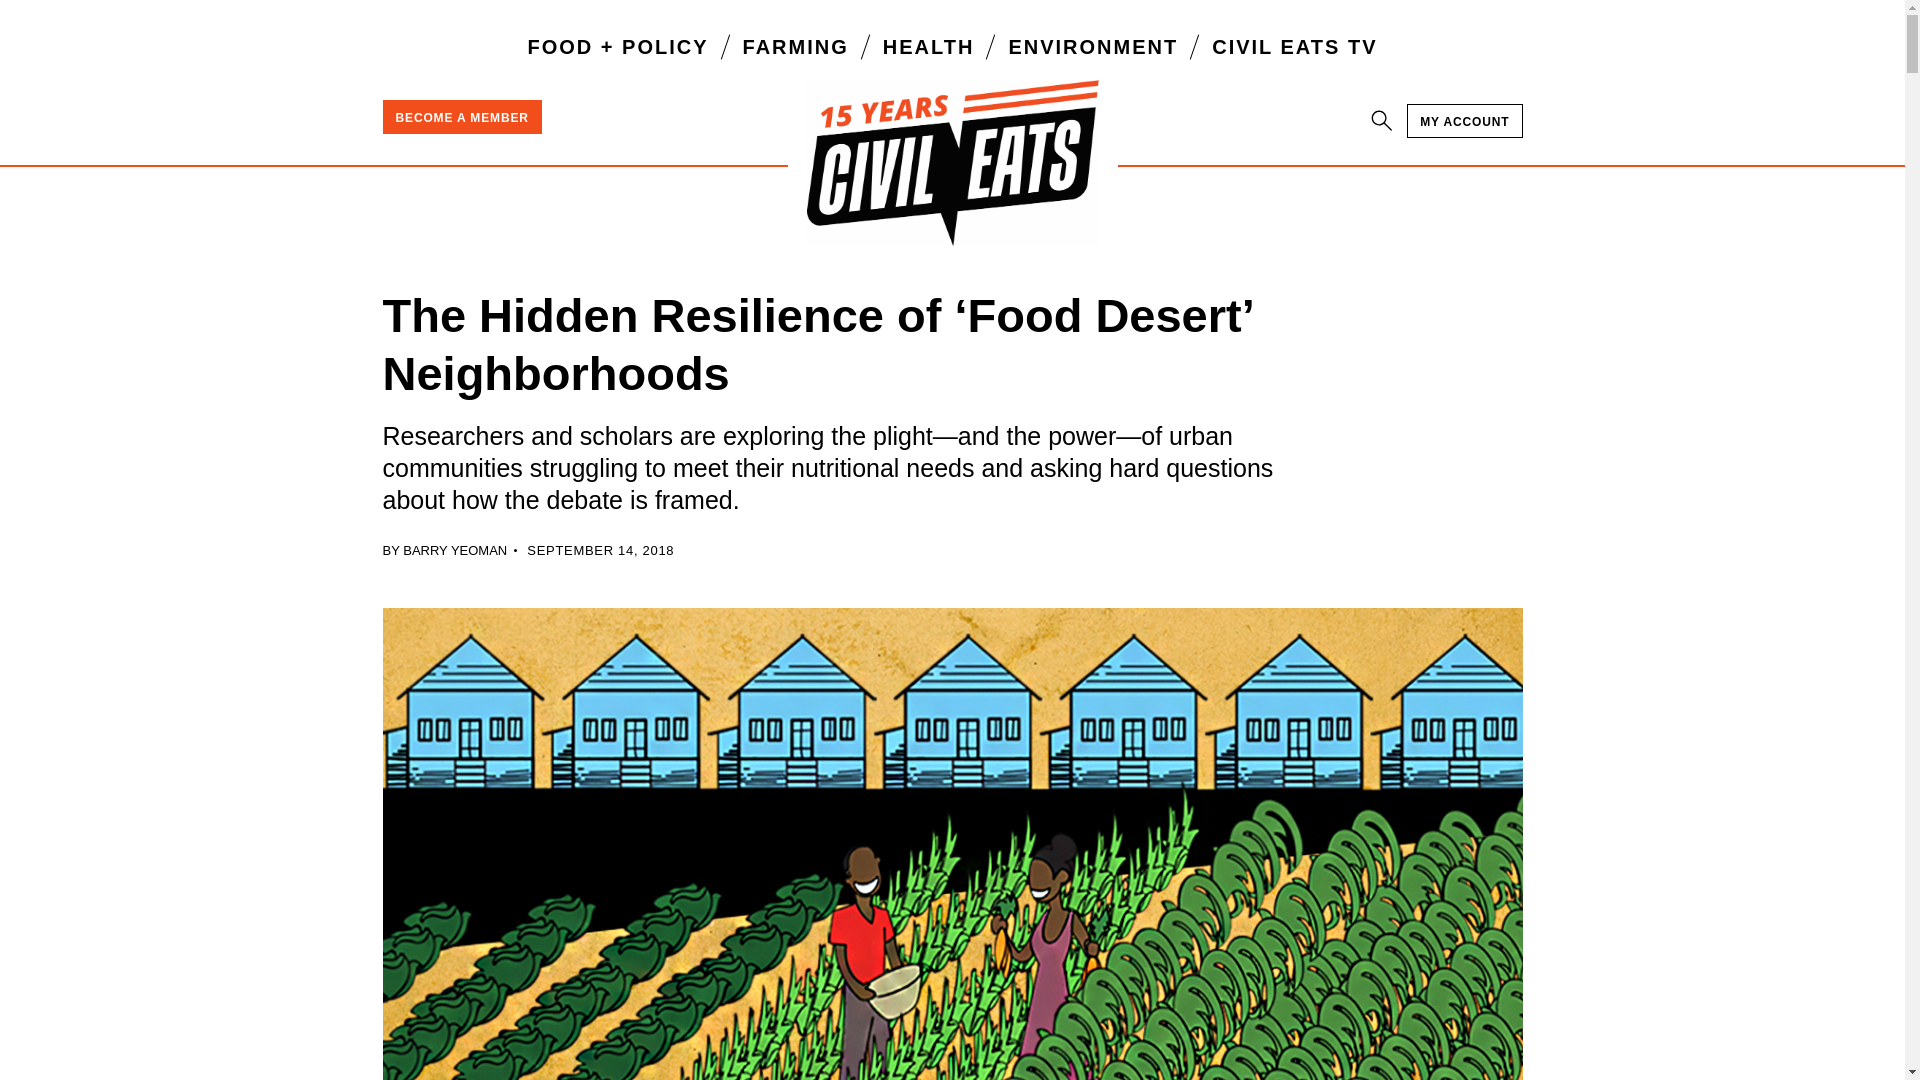 This screenshot has width=1920, height=1080. I want to click on Posts by Barry Yeoman, so click(454, 550).